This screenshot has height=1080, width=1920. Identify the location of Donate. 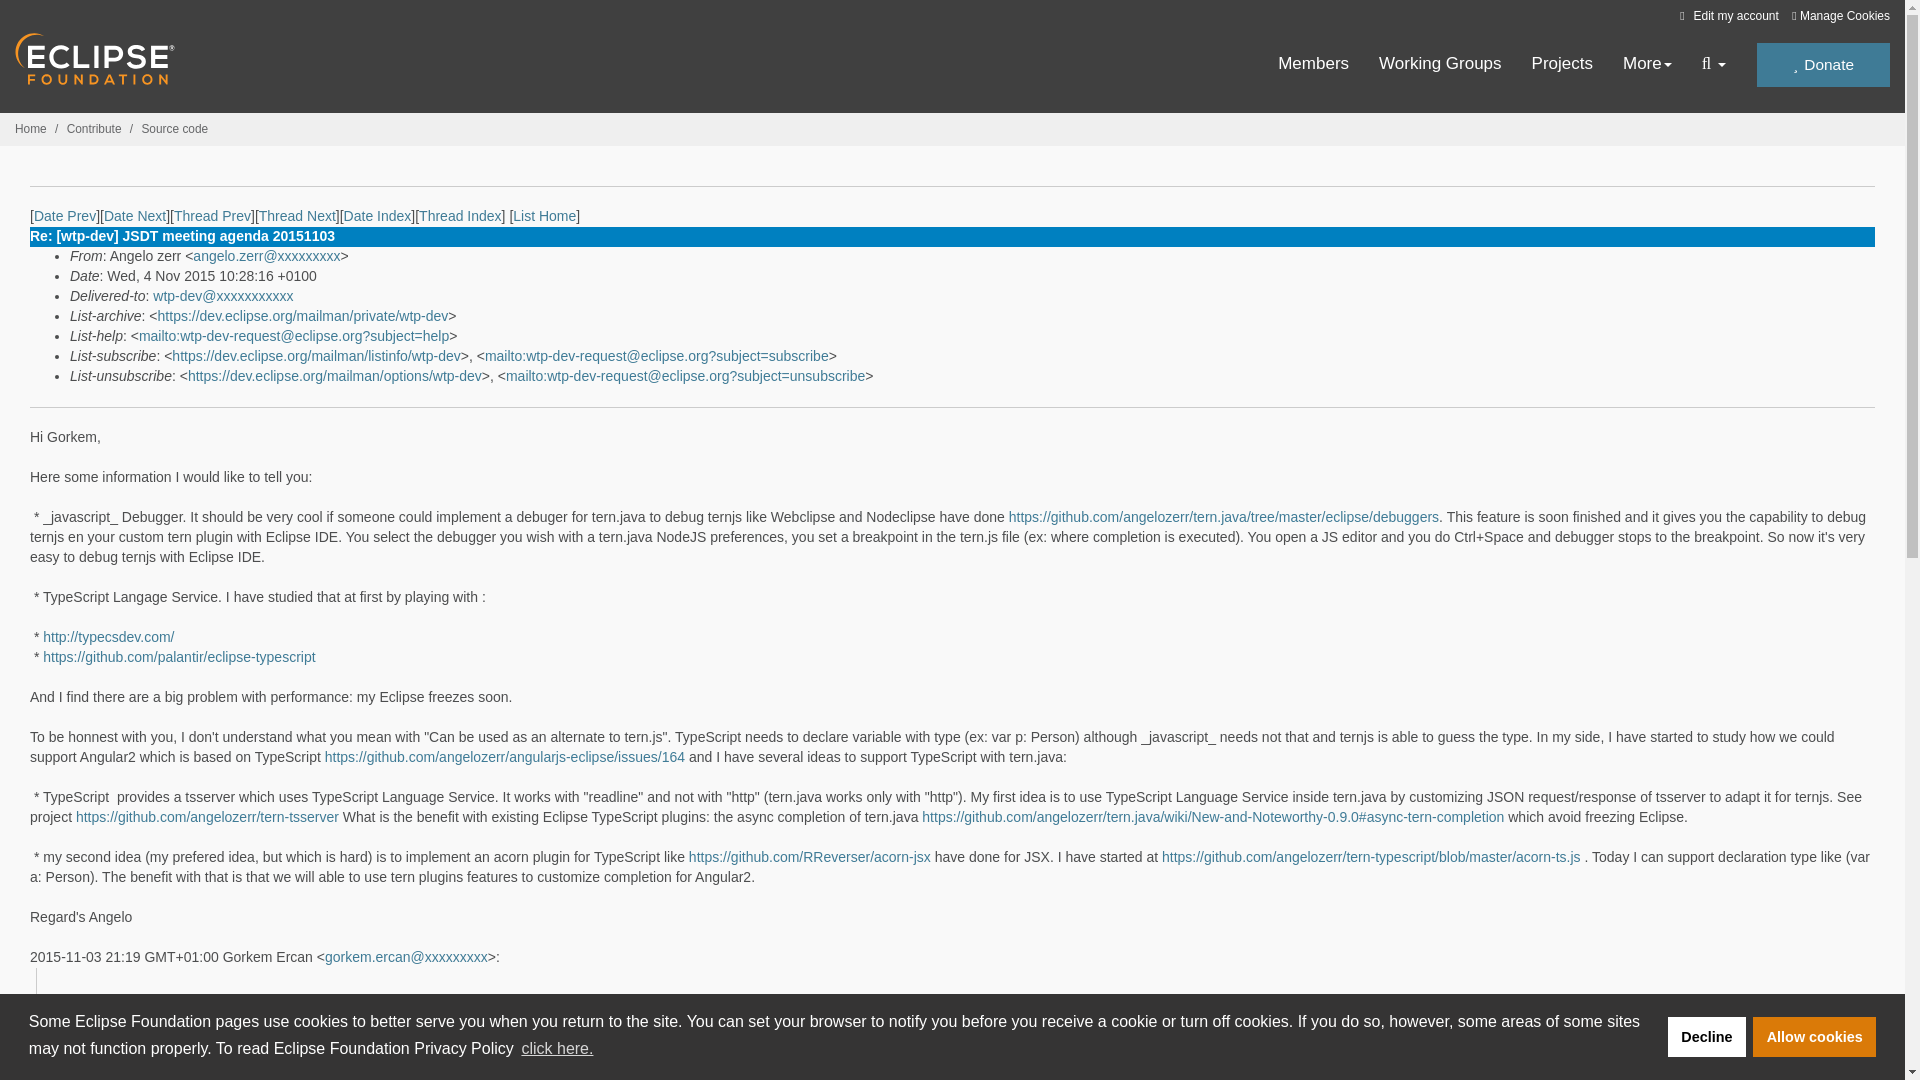
(1822, 65).